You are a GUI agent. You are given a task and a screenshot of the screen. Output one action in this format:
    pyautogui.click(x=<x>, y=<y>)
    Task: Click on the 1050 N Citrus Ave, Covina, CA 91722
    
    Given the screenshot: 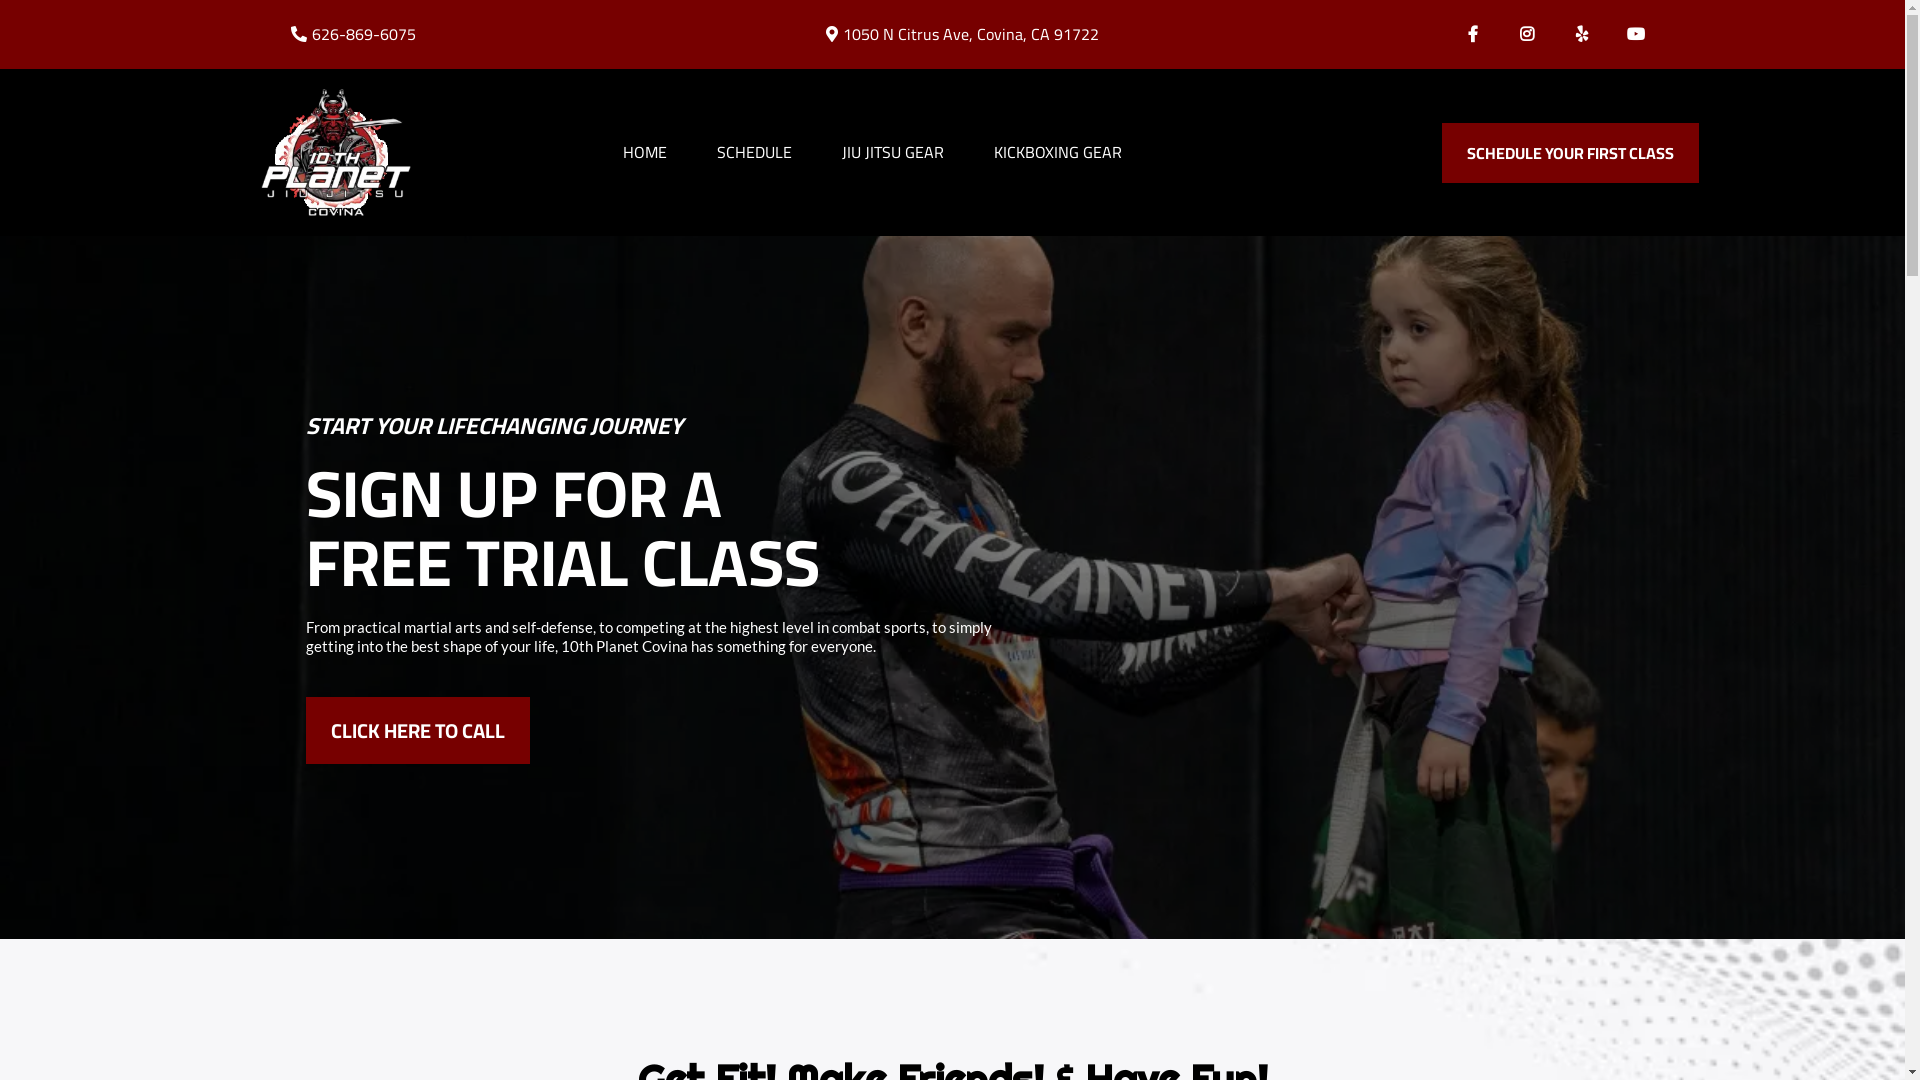 What is the action you would take?
    pyautogui.click(x=971, y=34)
    